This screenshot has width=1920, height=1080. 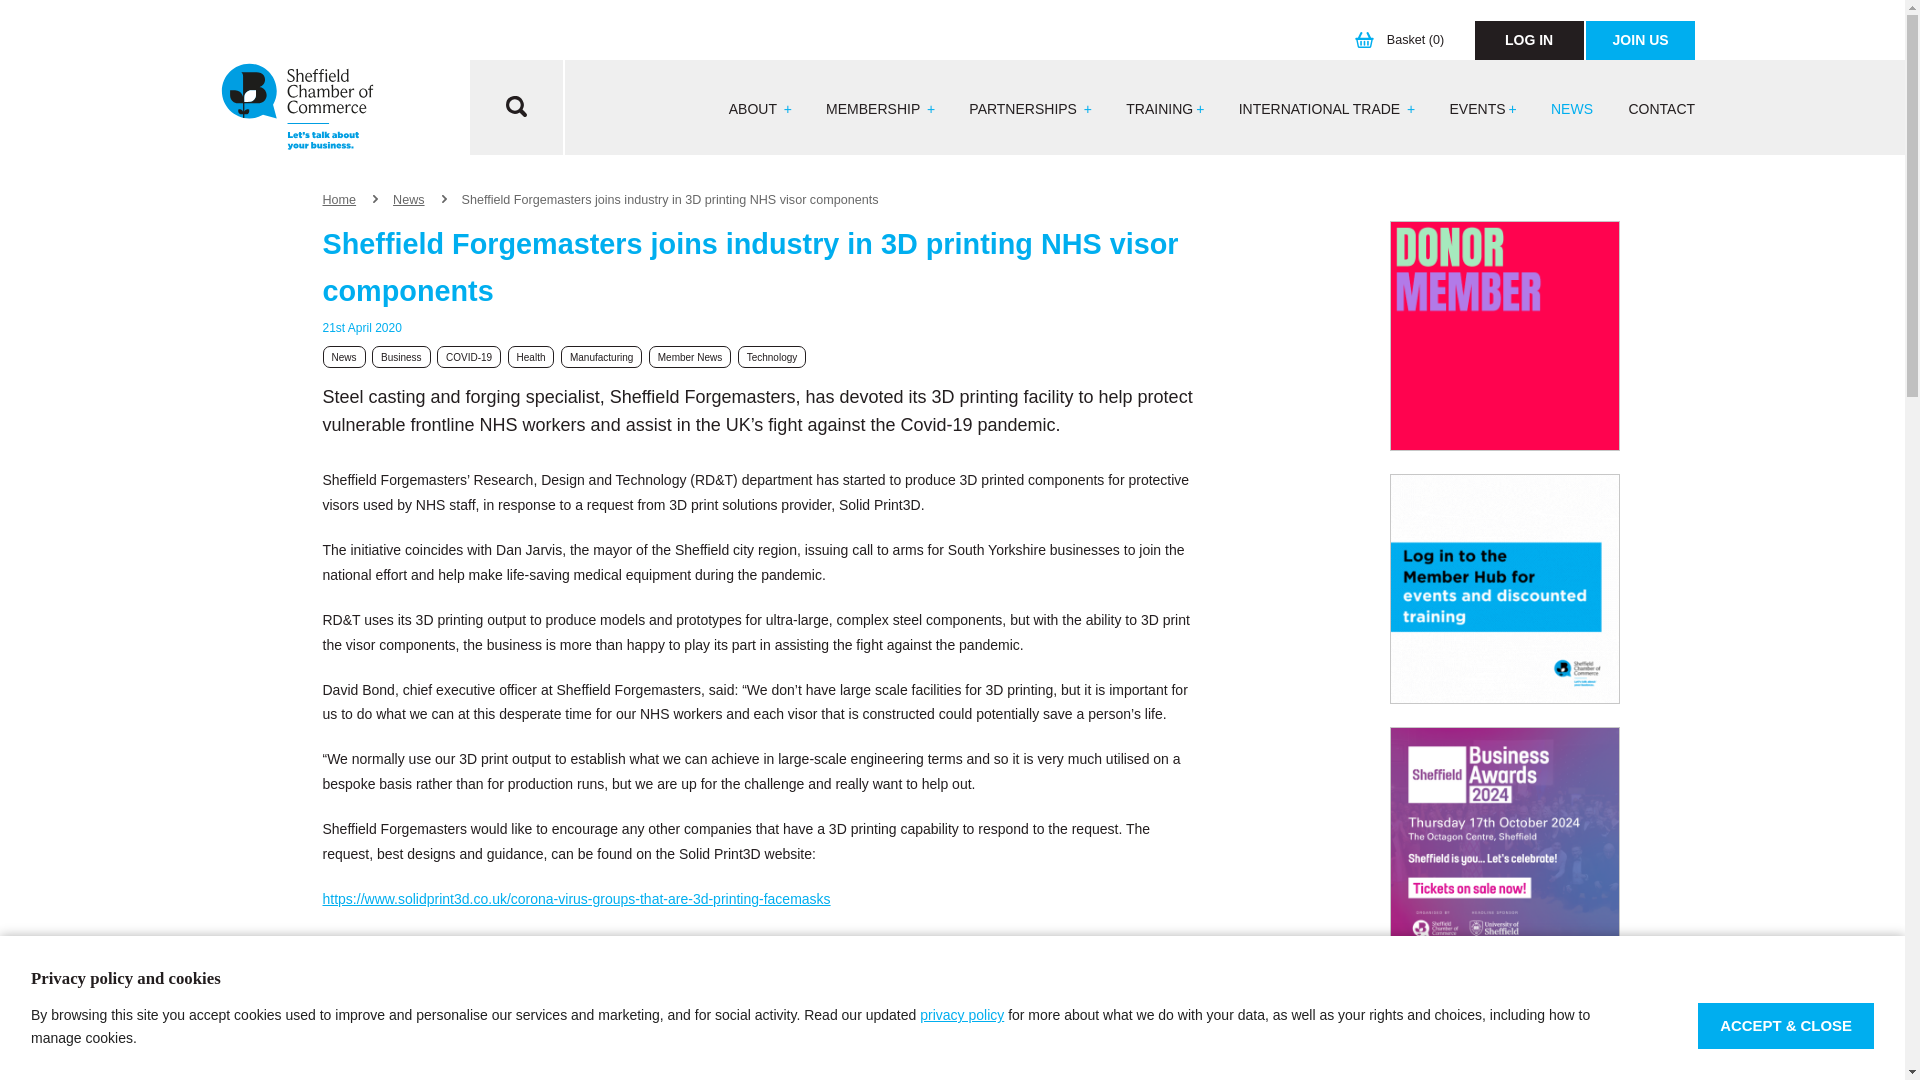 I want to click on Sheffield Chamber, so click(x=297, y=108).